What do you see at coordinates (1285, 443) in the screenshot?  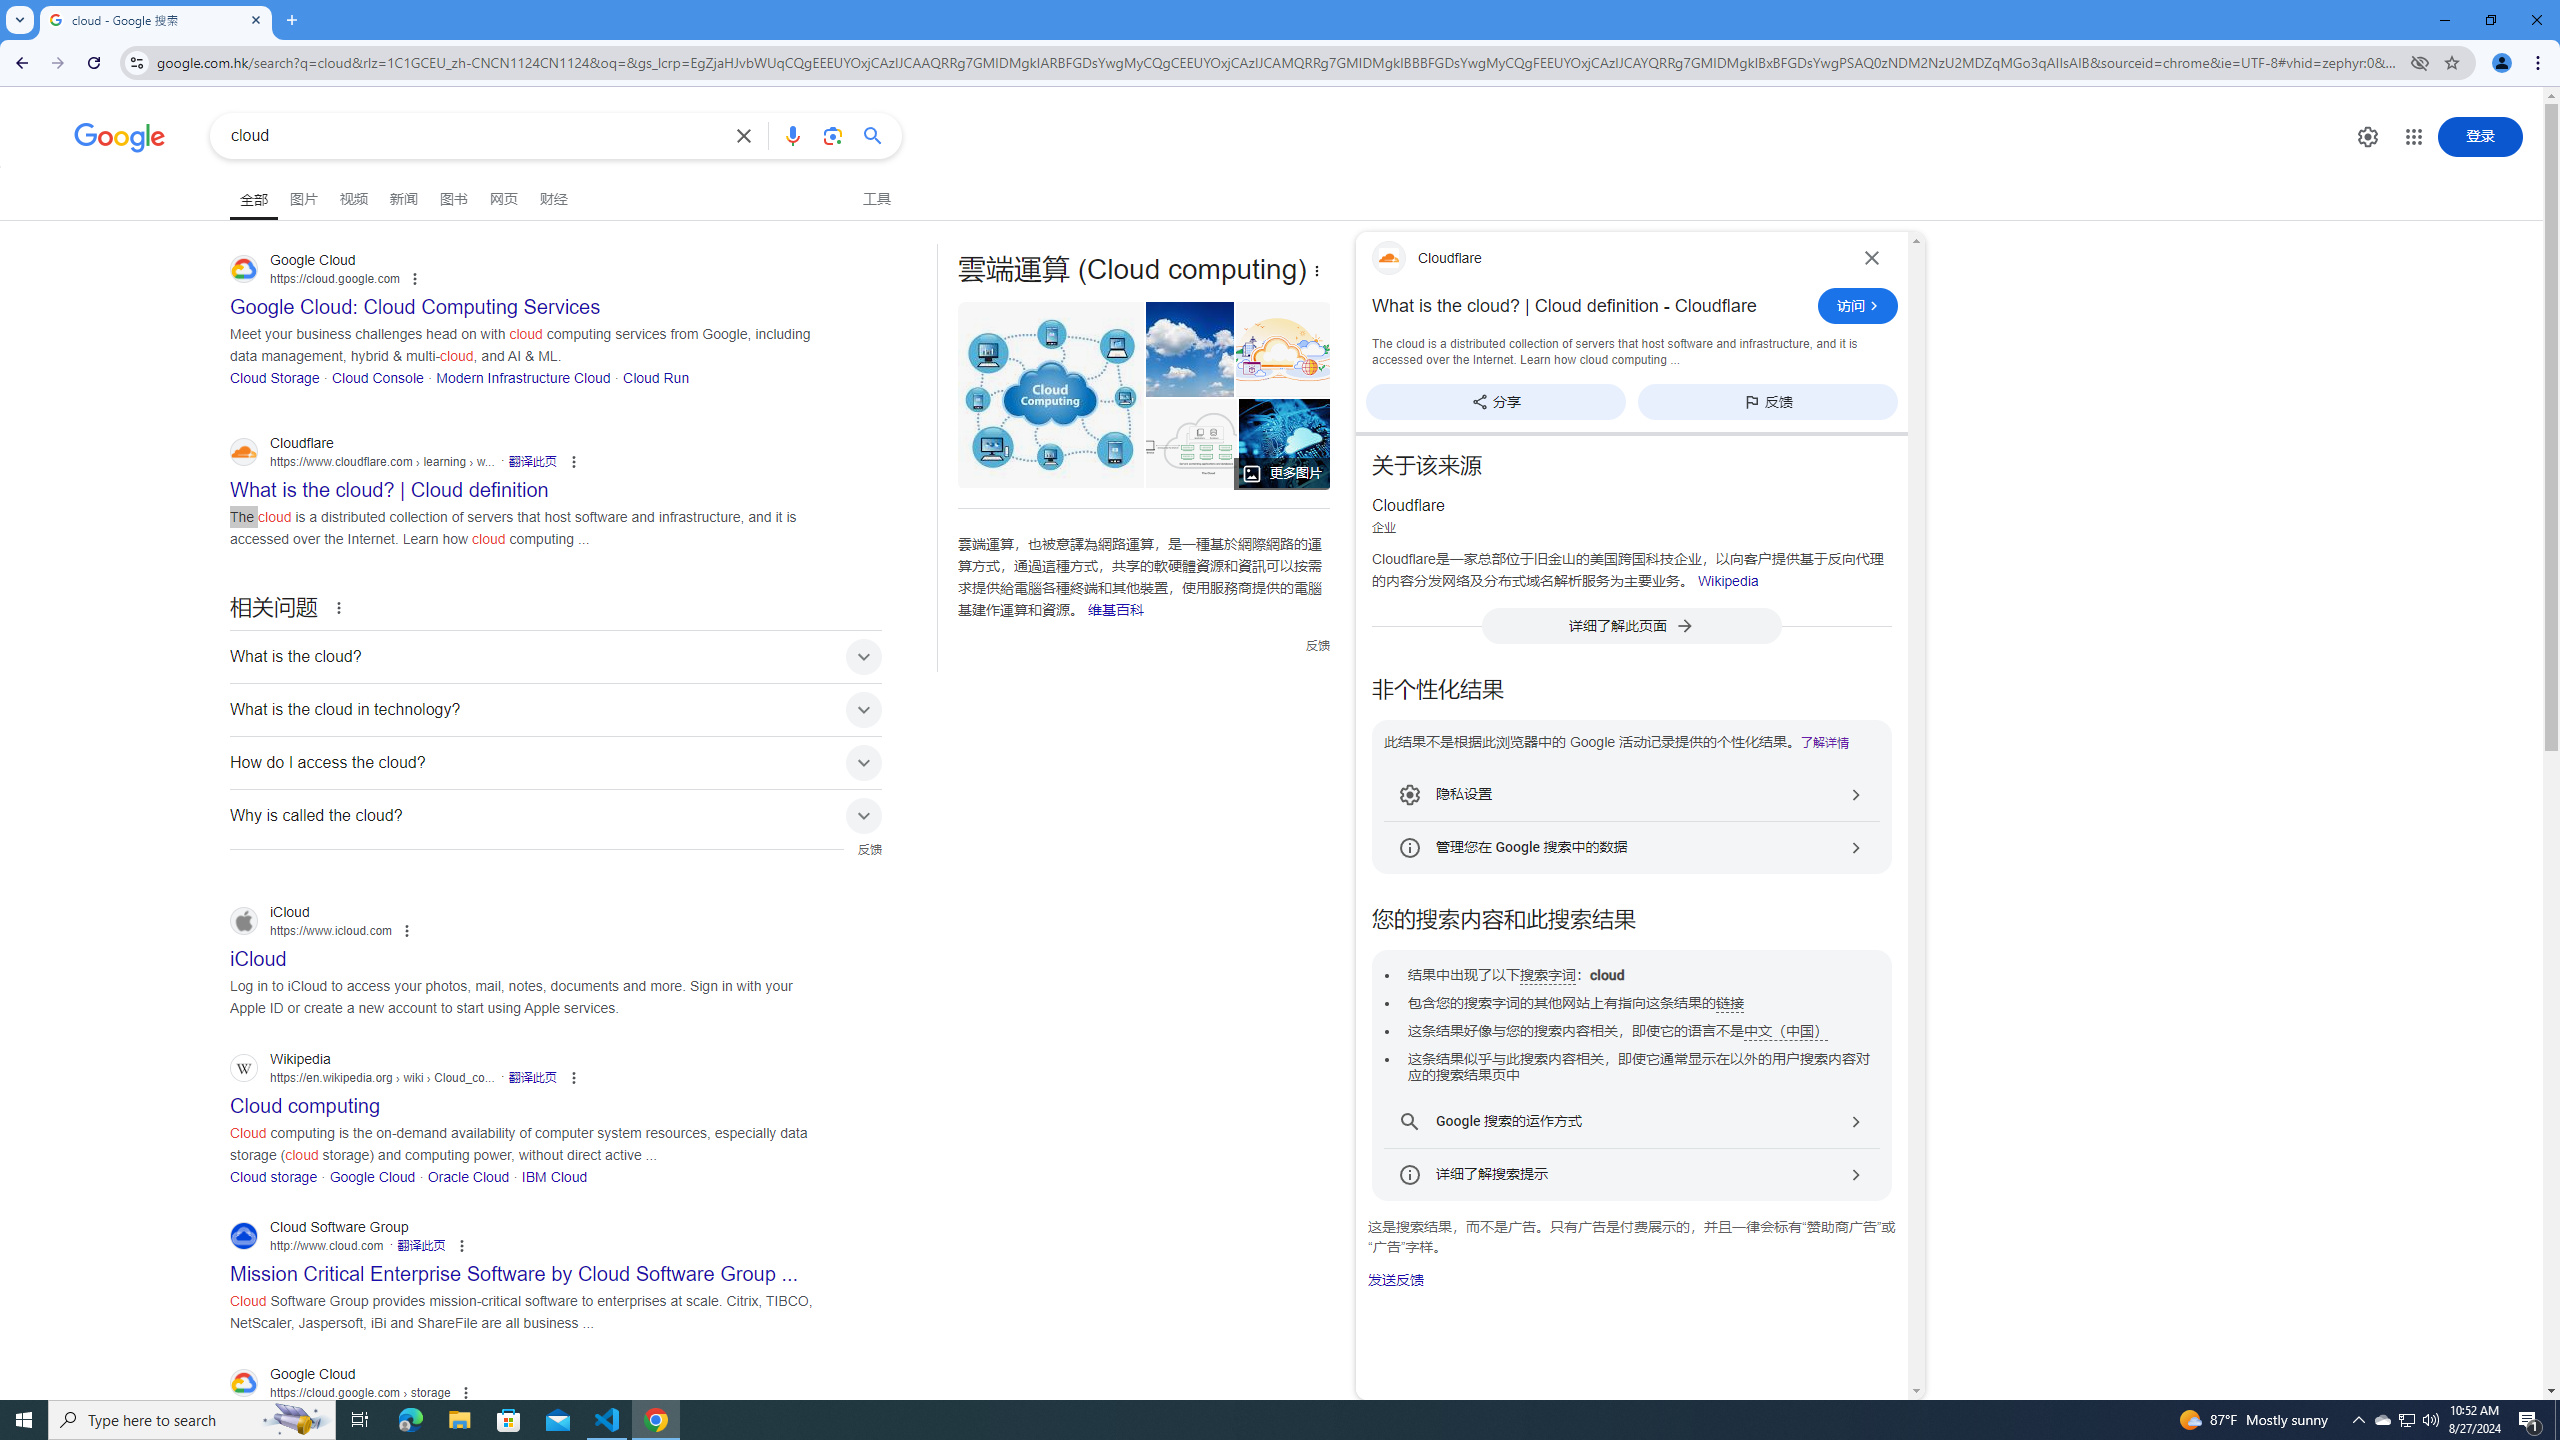 I see `What is cloud computing? Everything you need to know now ...` at bounding box center [1285, 443].